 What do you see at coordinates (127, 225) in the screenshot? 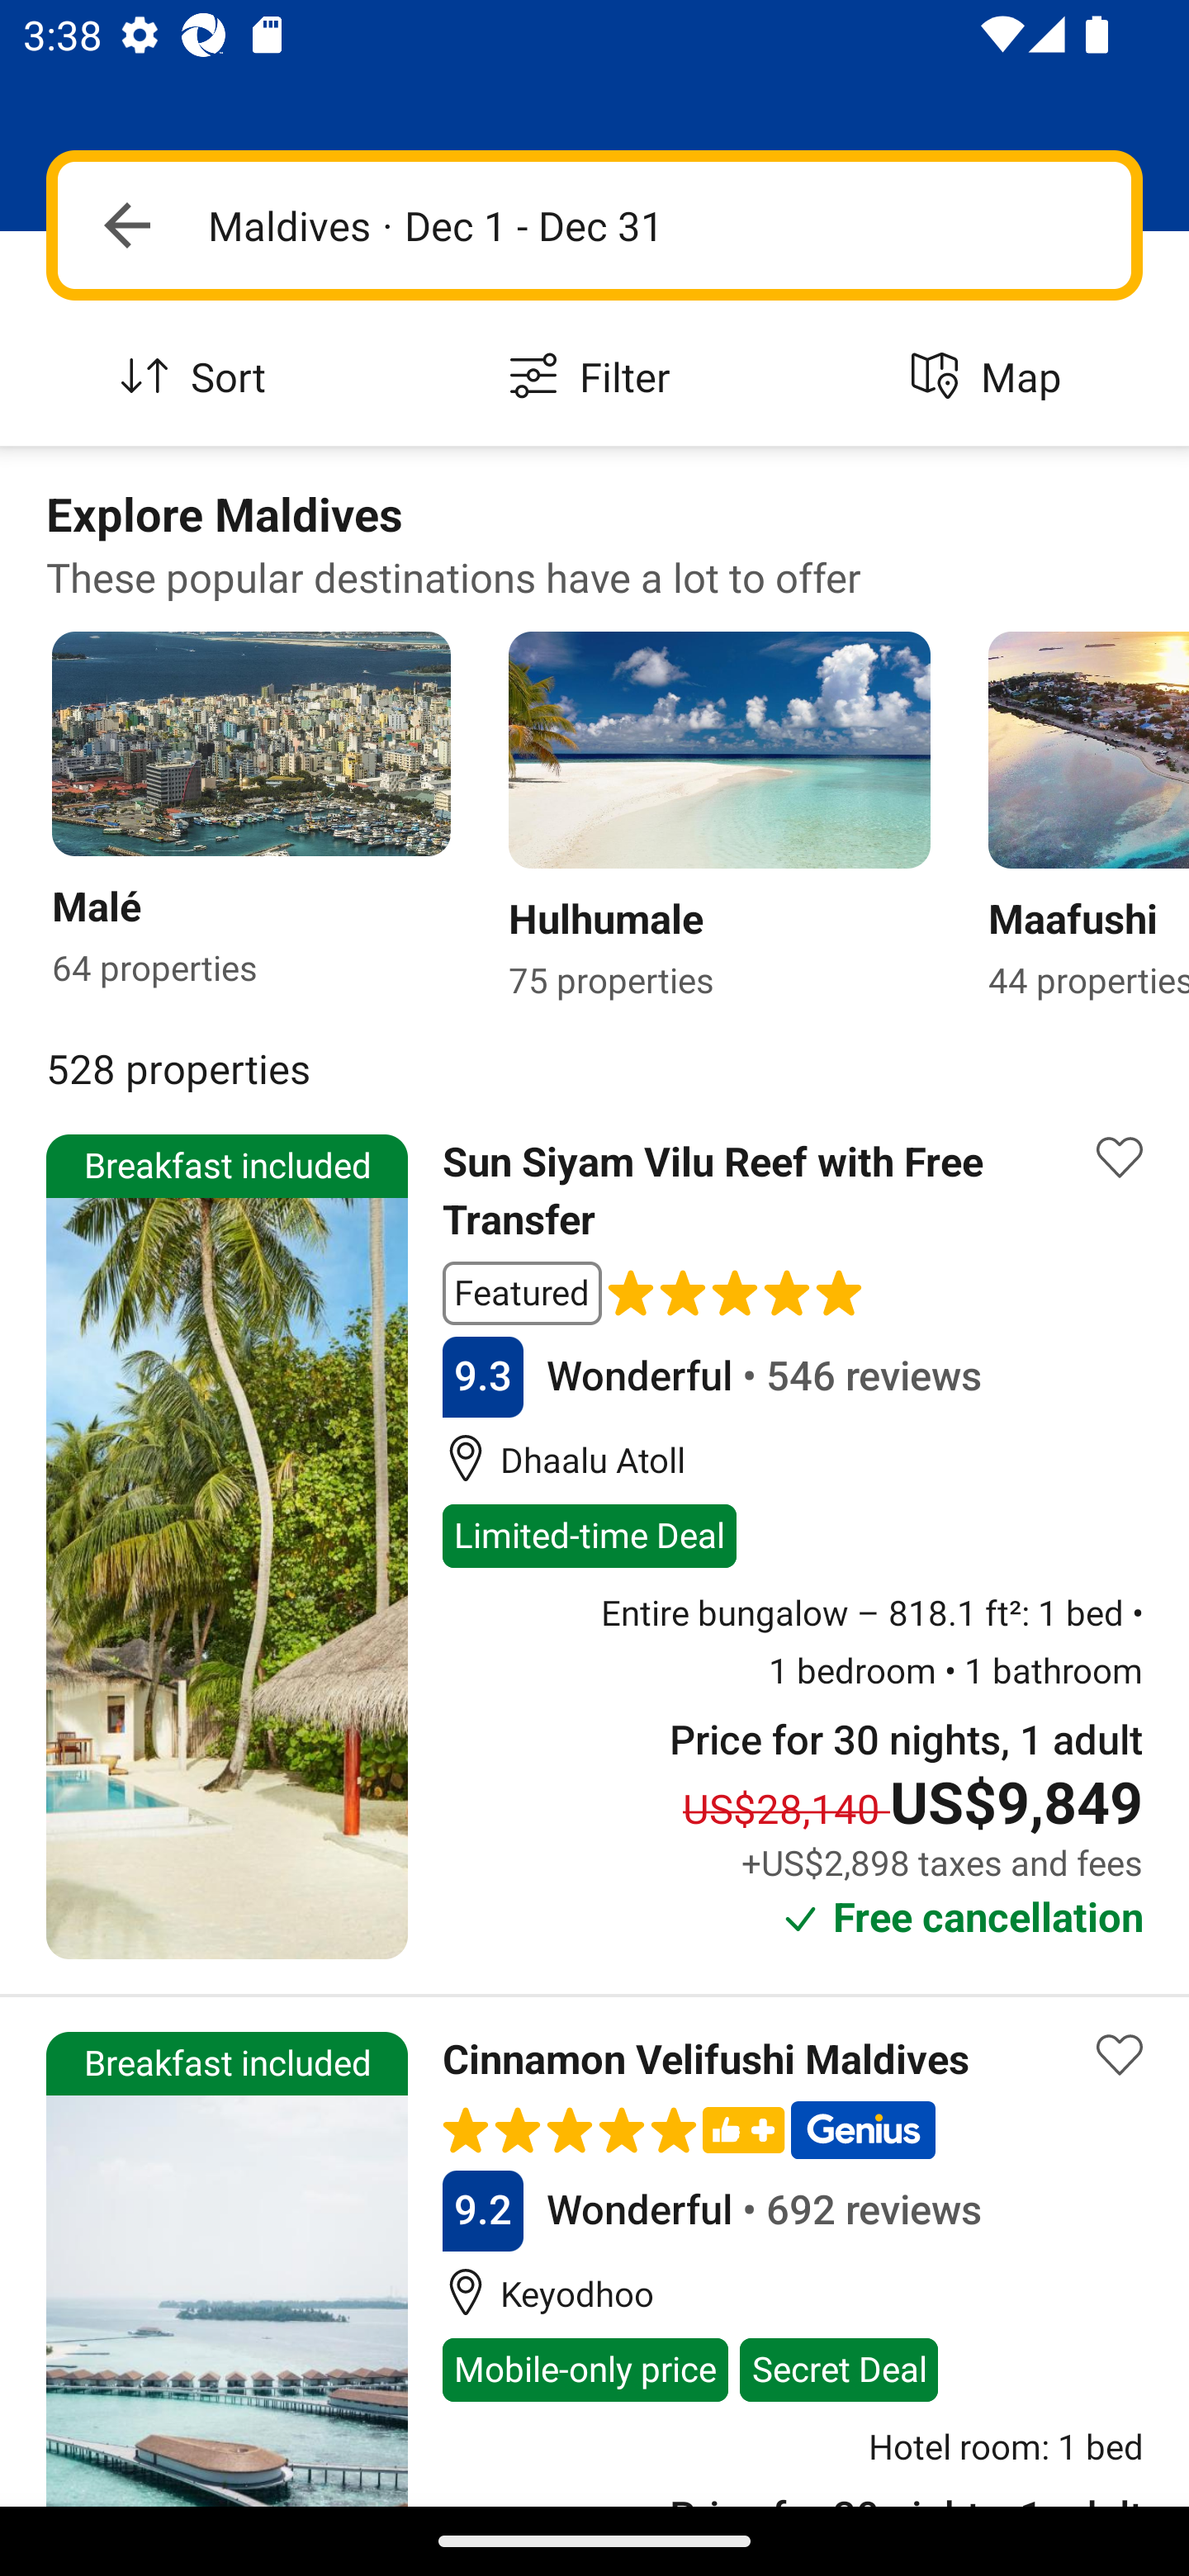
I see `Navigate up` at bounding box center [127, 225].